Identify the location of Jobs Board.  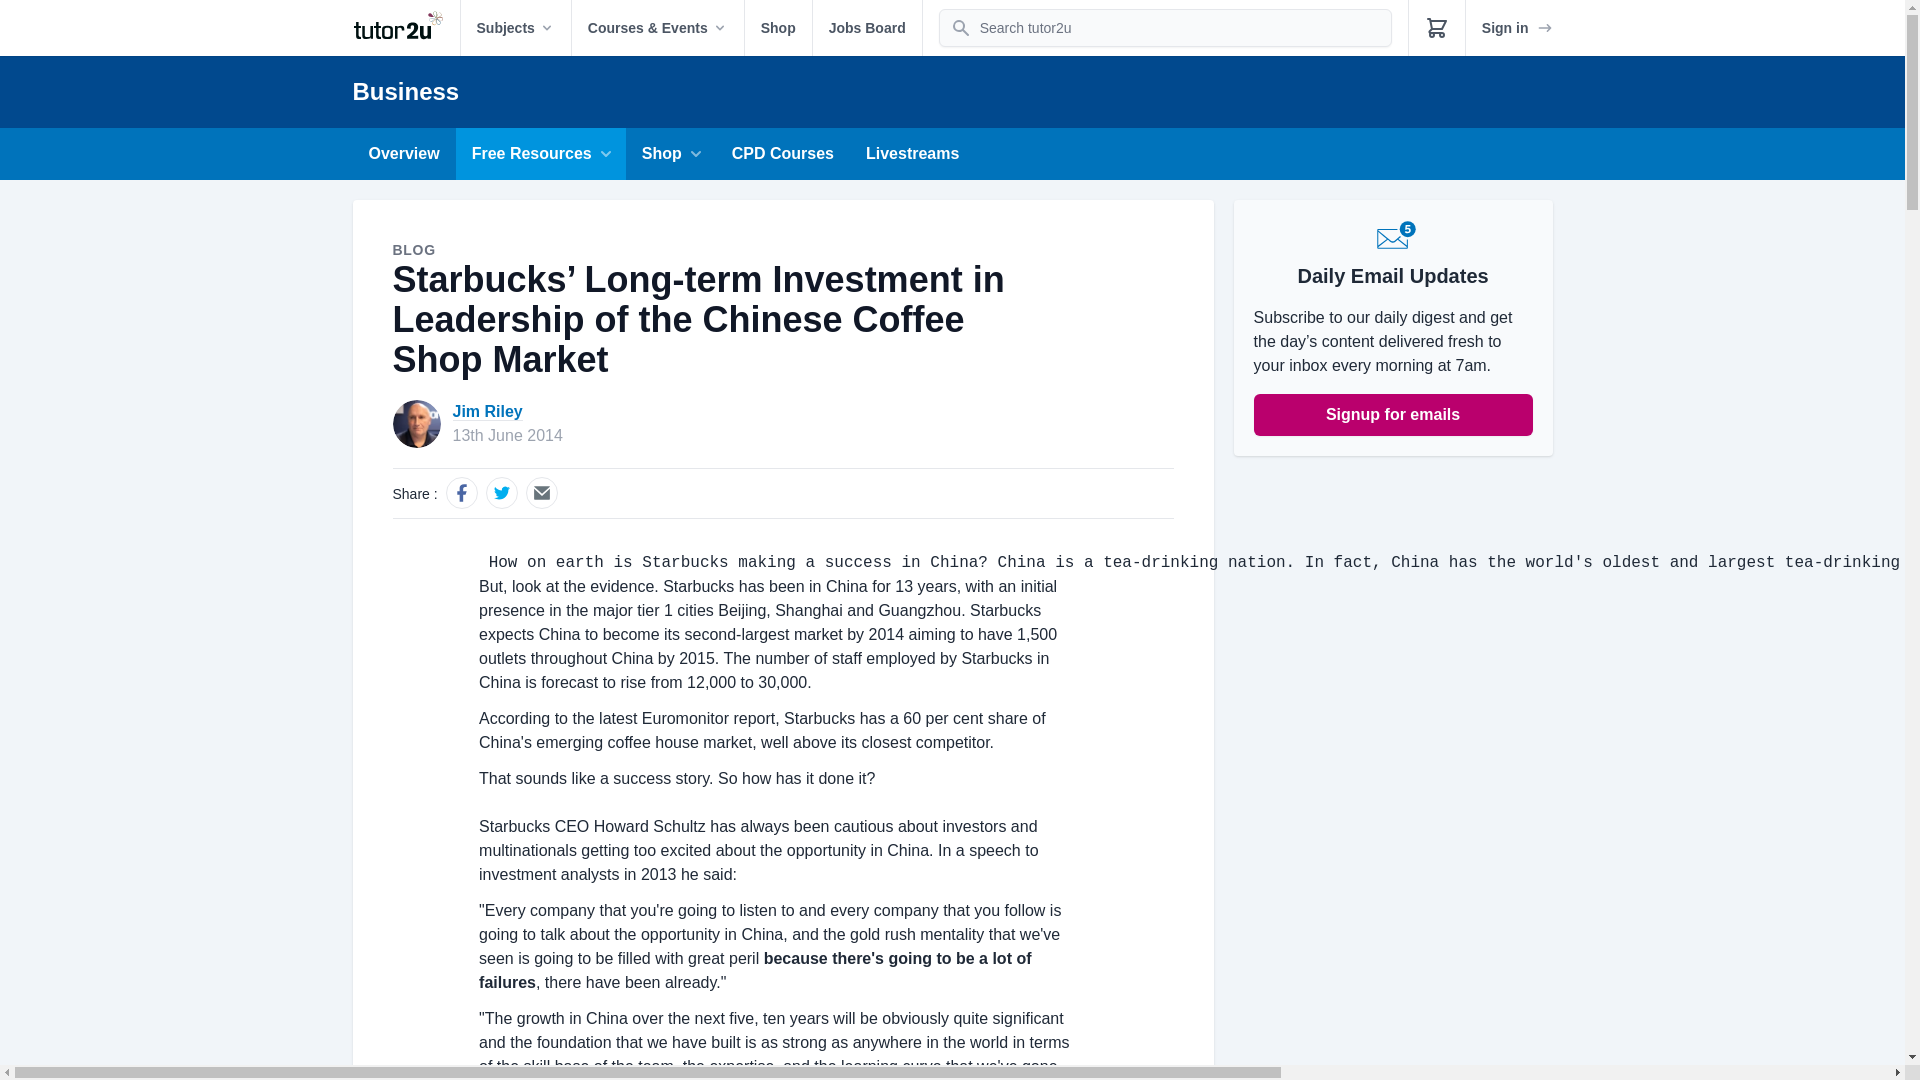
(866, 28).